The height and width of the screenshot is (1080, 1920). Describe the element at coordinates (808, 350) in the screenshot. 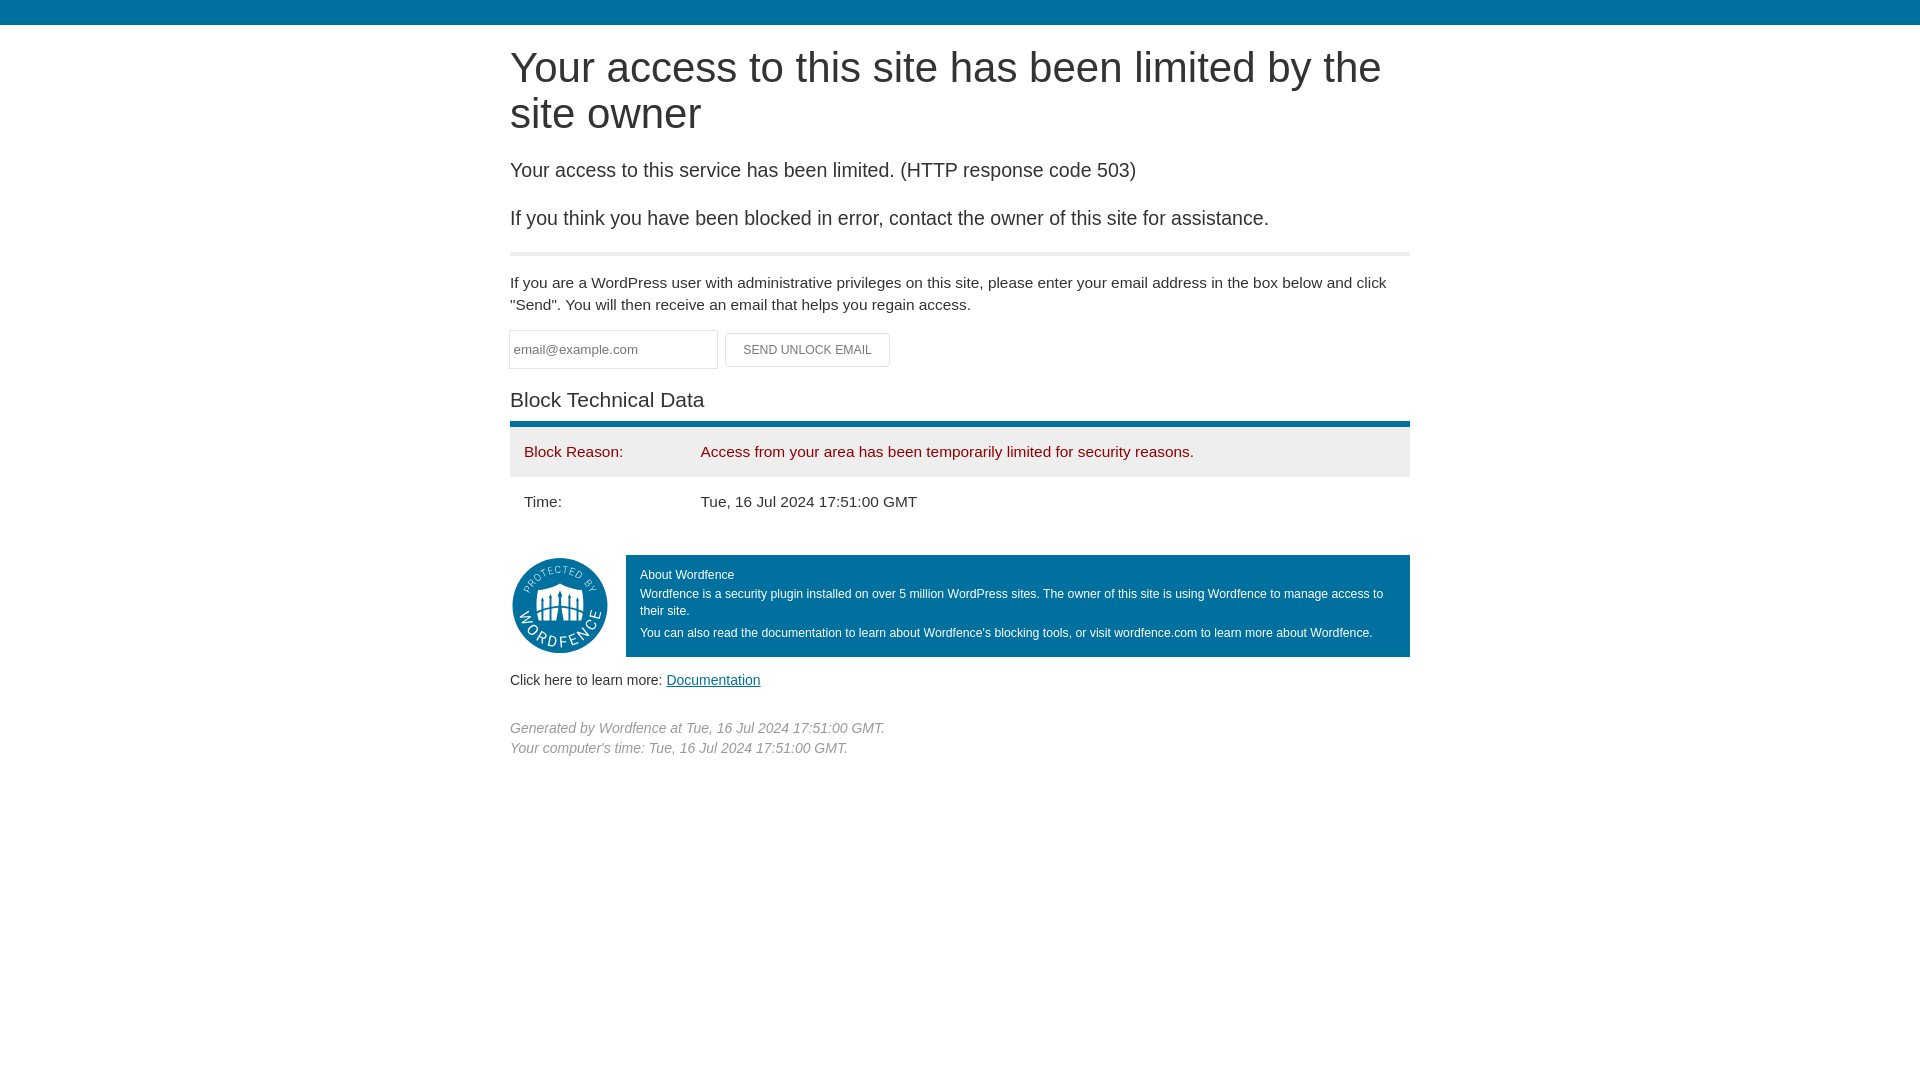

I see `Send Unlock Email` at that location.